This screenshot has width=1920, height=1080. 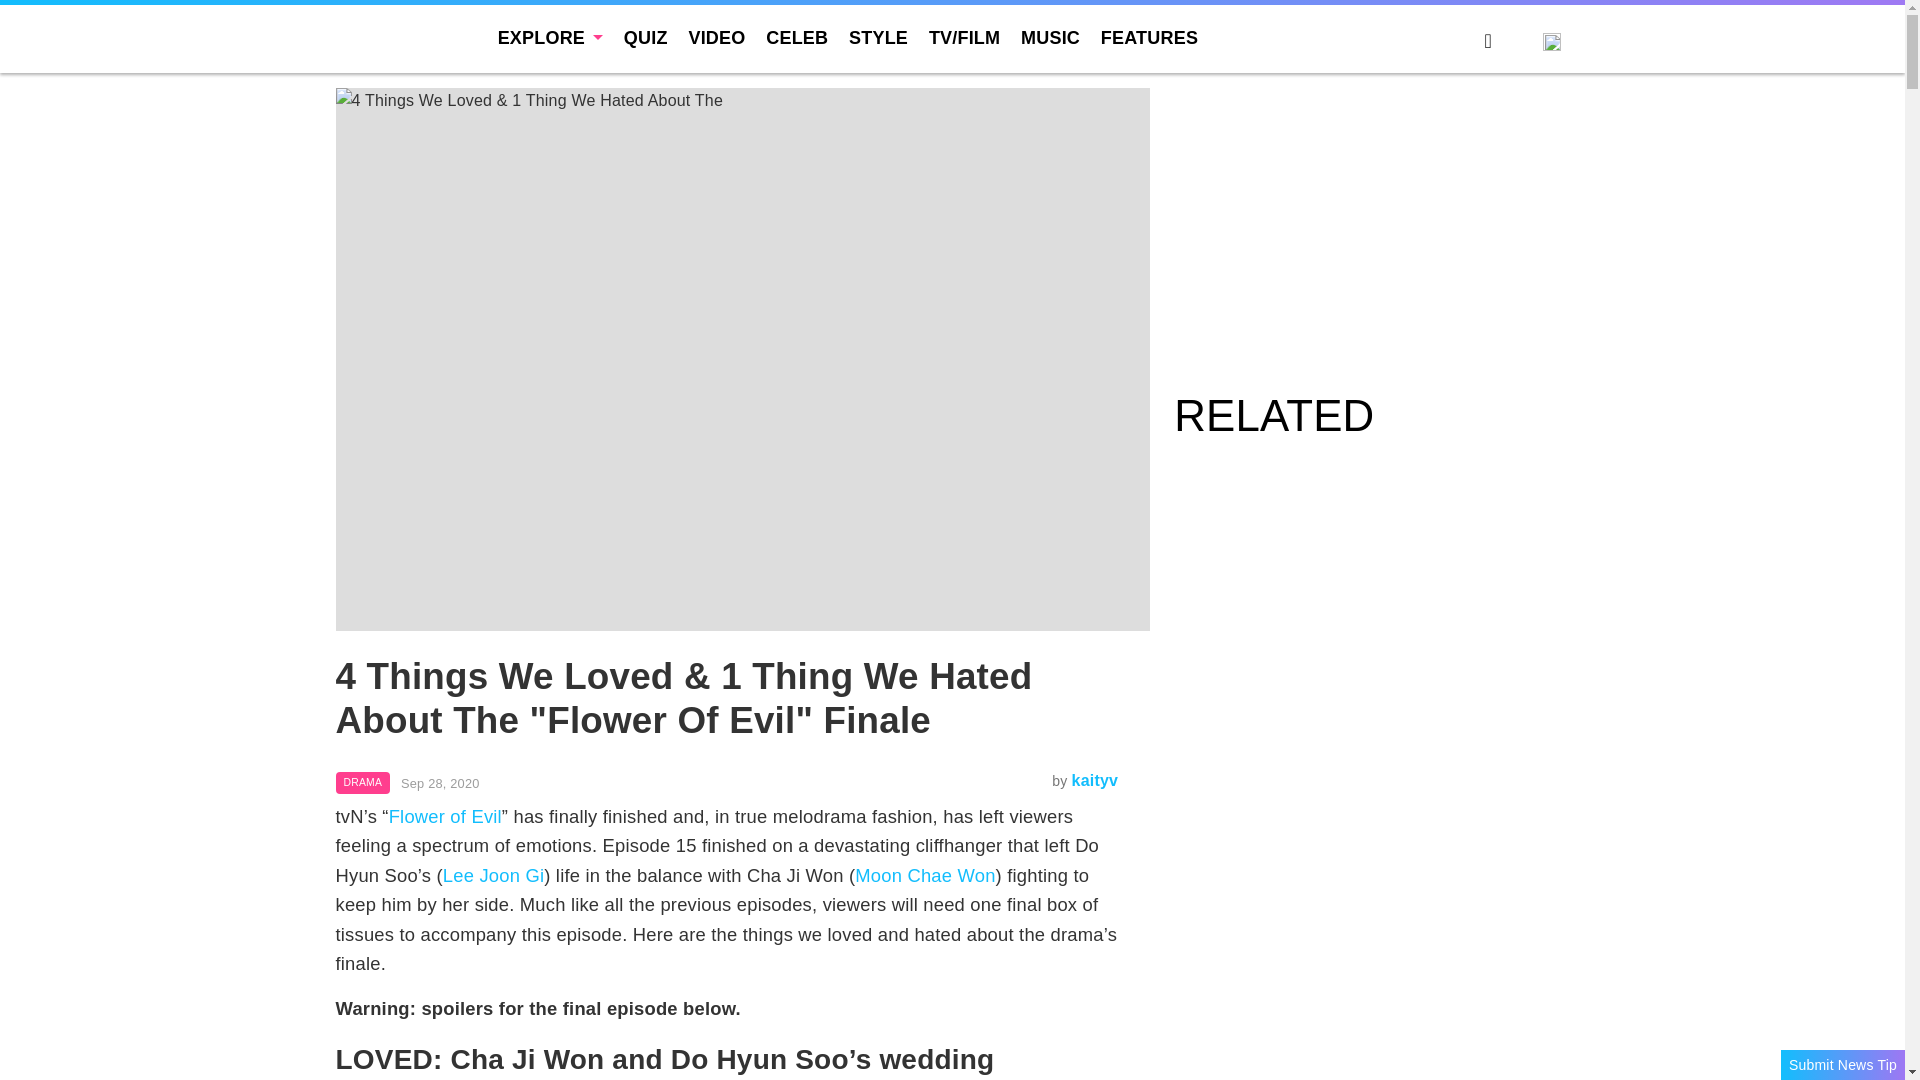 I want to click on Moon Chae Won, so click(x=924, y=875).